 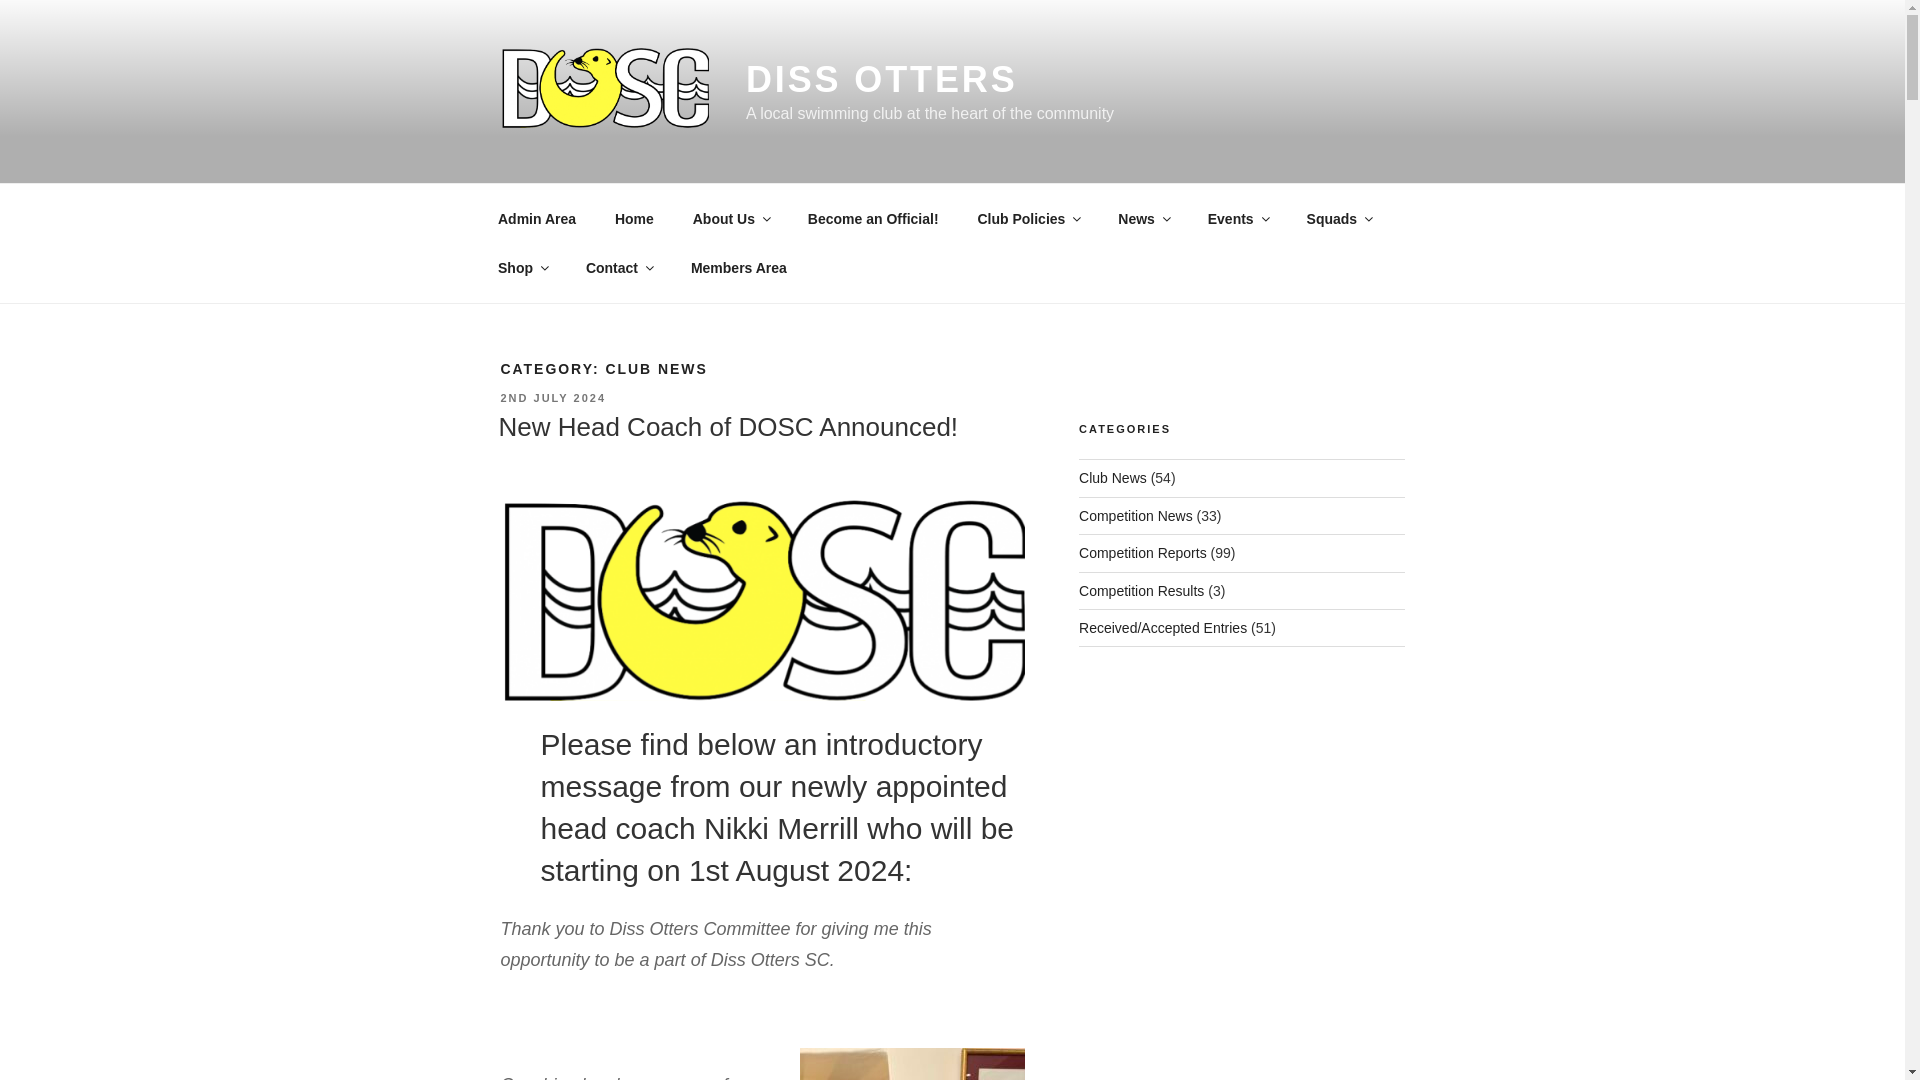 What do you see at coordinates (882, 80) in the screenshot?
I see `DISS OTTERS` at bounding box center [882, 80].